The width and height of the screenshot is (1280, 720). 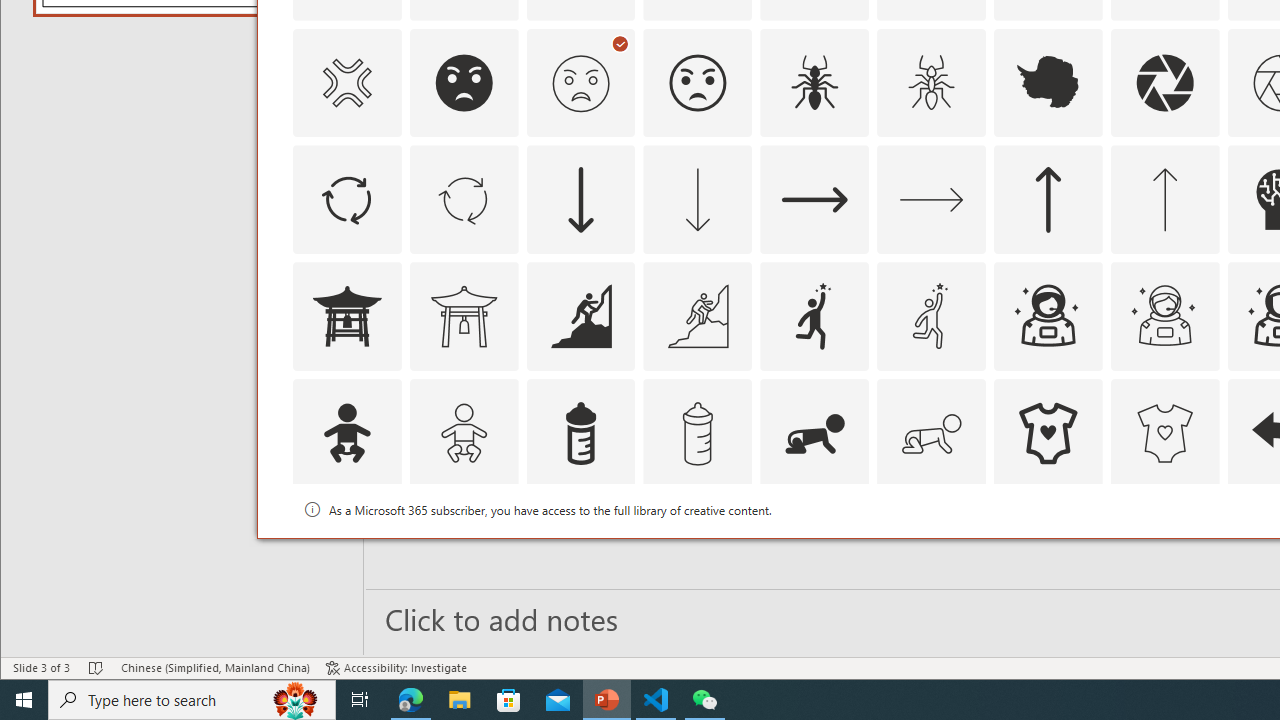 I want to click on Thumbnail, so click(x=1204, y=511).